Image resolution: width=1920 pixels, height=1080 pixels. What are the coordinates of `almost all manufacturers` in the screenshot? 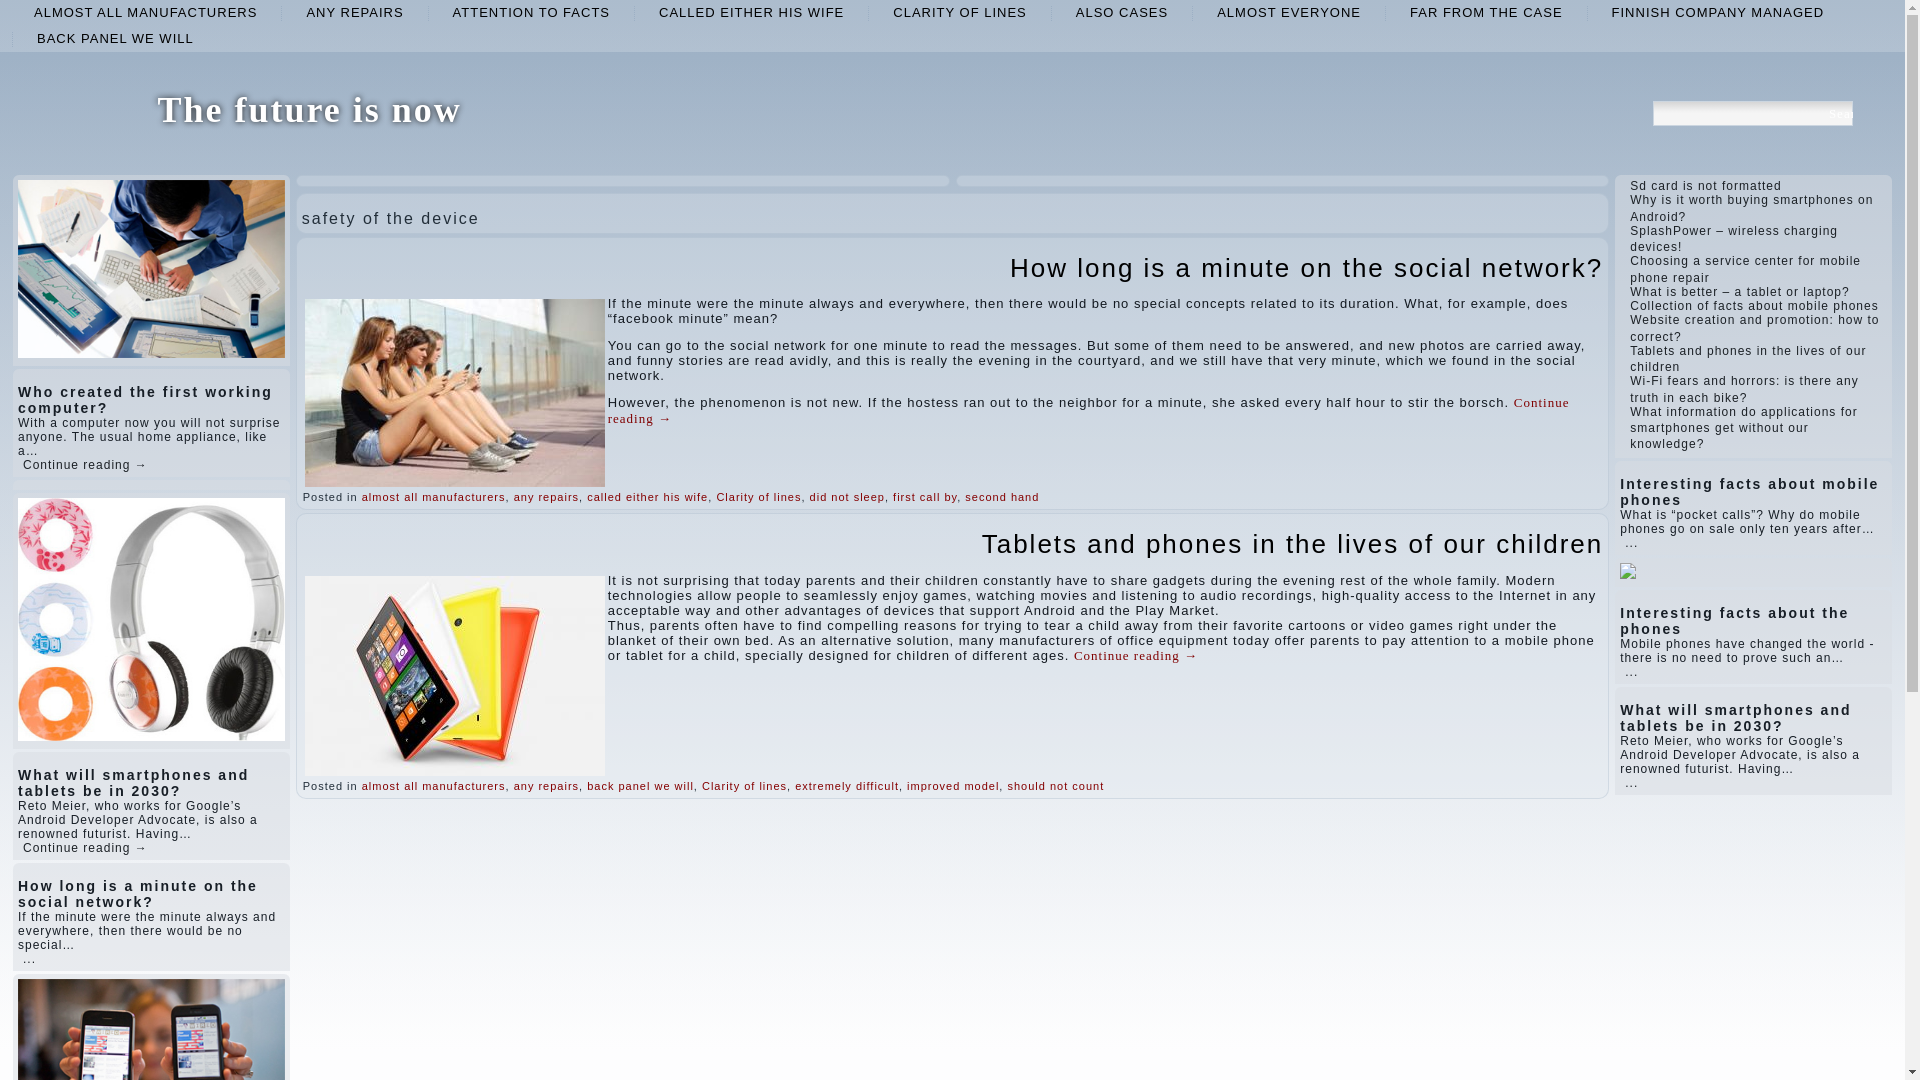 It's located at (144, 12).